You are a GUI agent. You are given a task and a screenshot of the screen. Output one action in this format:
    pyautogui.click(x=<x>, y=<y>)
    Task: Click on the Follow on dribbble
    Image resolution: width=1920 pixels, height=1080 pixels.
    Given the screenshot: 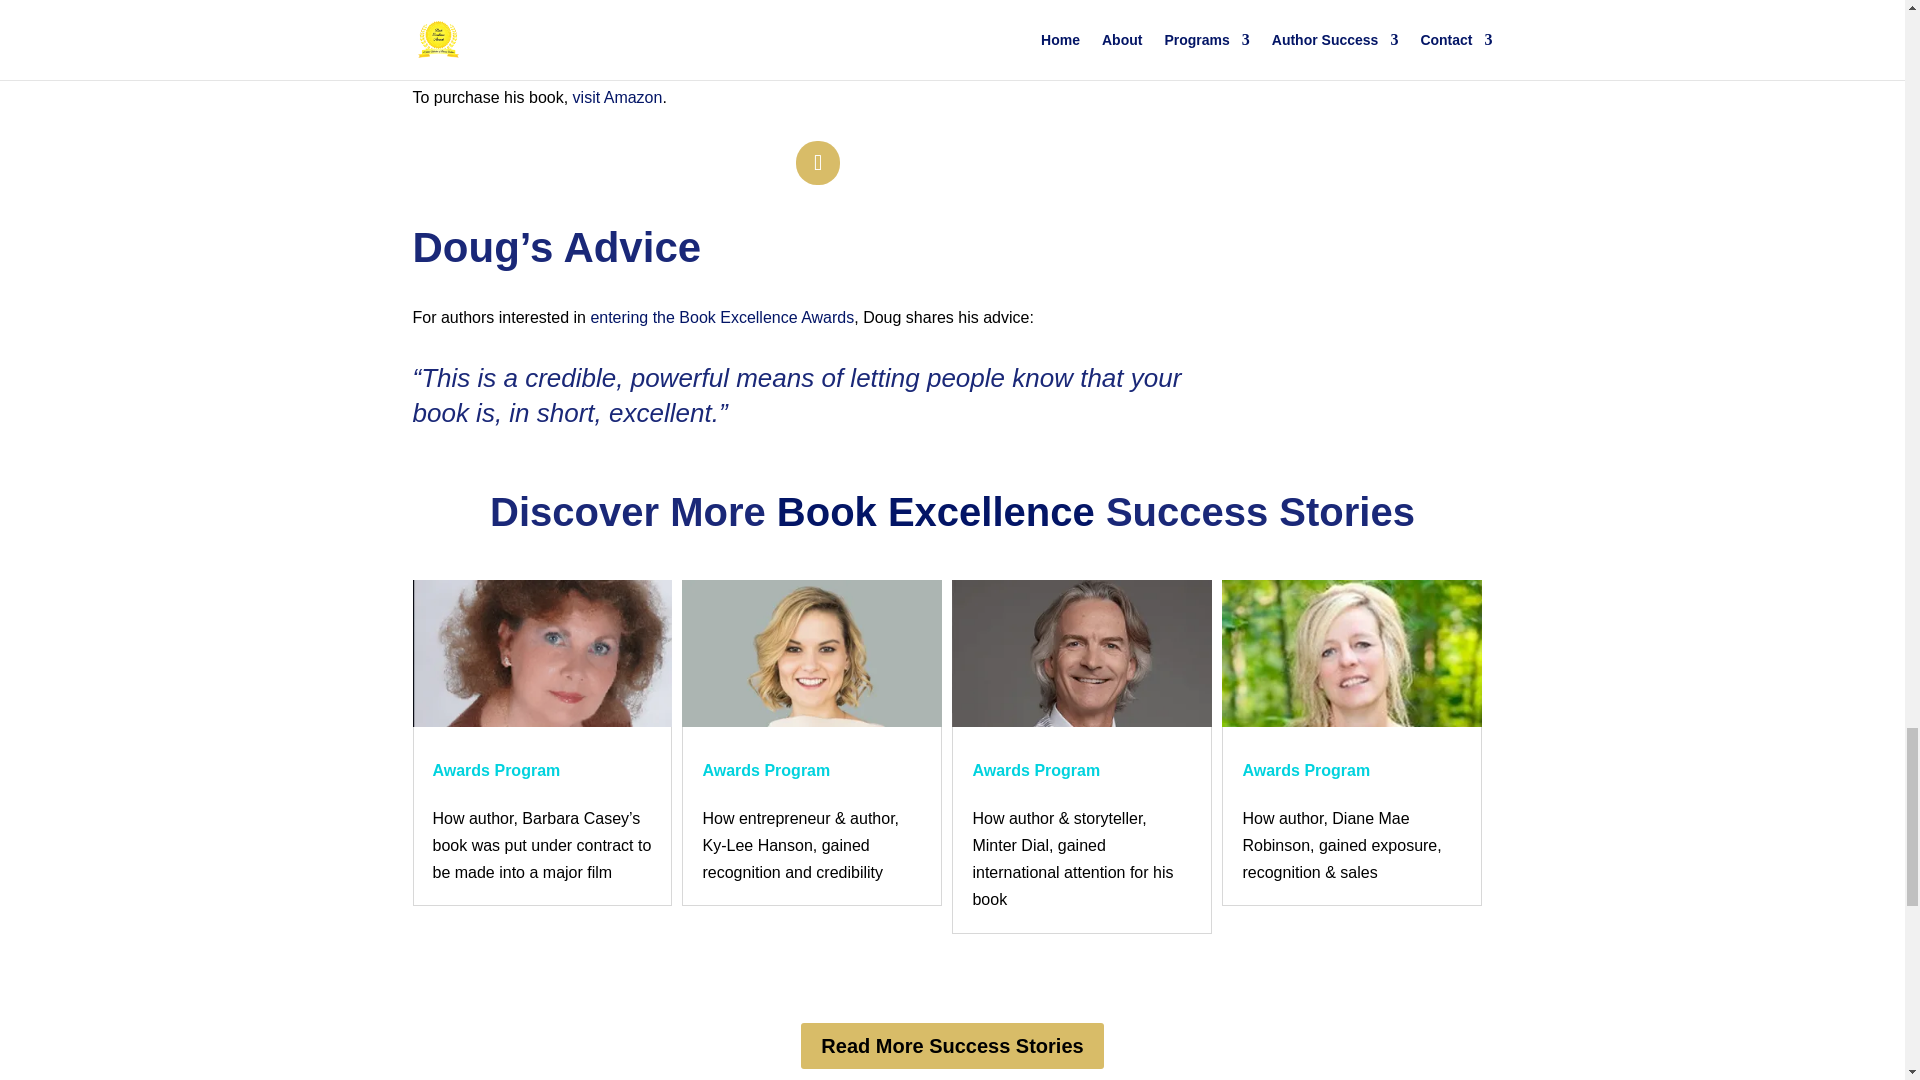 What is the action you would take?
    pyautogui.click(x=818, y=162)
    